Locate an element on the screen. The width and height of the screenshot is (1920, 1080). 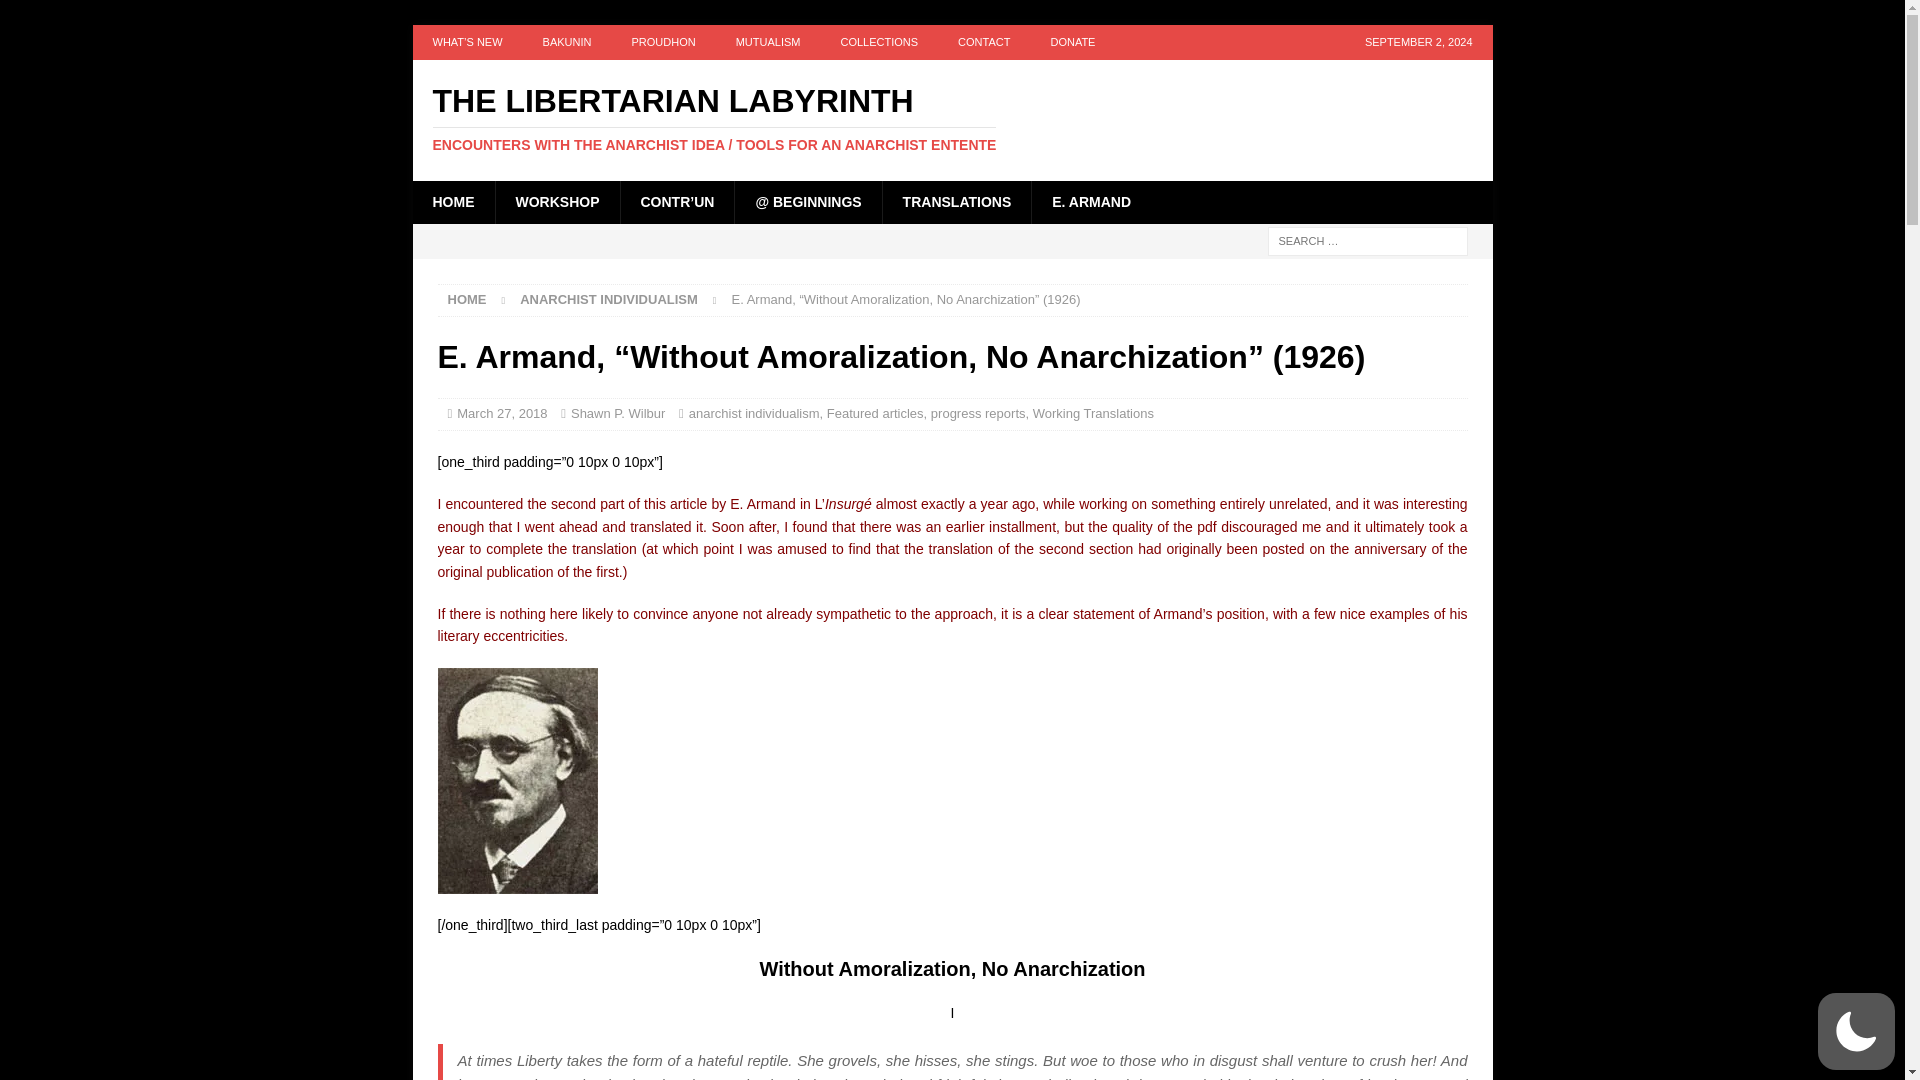
ANARCHIST INDIVIDUALISM is located at coordinates (609, 298).